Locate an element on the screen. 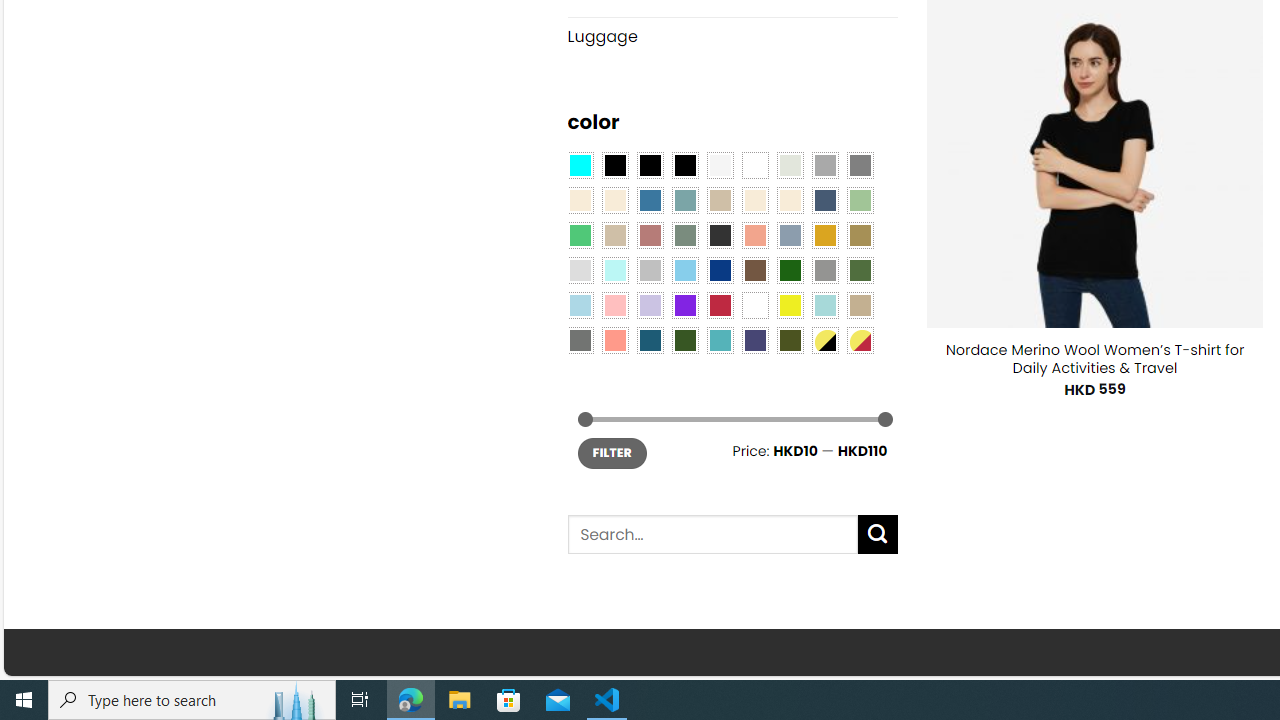 Image resolution: width=1280 pixels, height=720 pixels. All Gray is located at coordinates (860, 164).